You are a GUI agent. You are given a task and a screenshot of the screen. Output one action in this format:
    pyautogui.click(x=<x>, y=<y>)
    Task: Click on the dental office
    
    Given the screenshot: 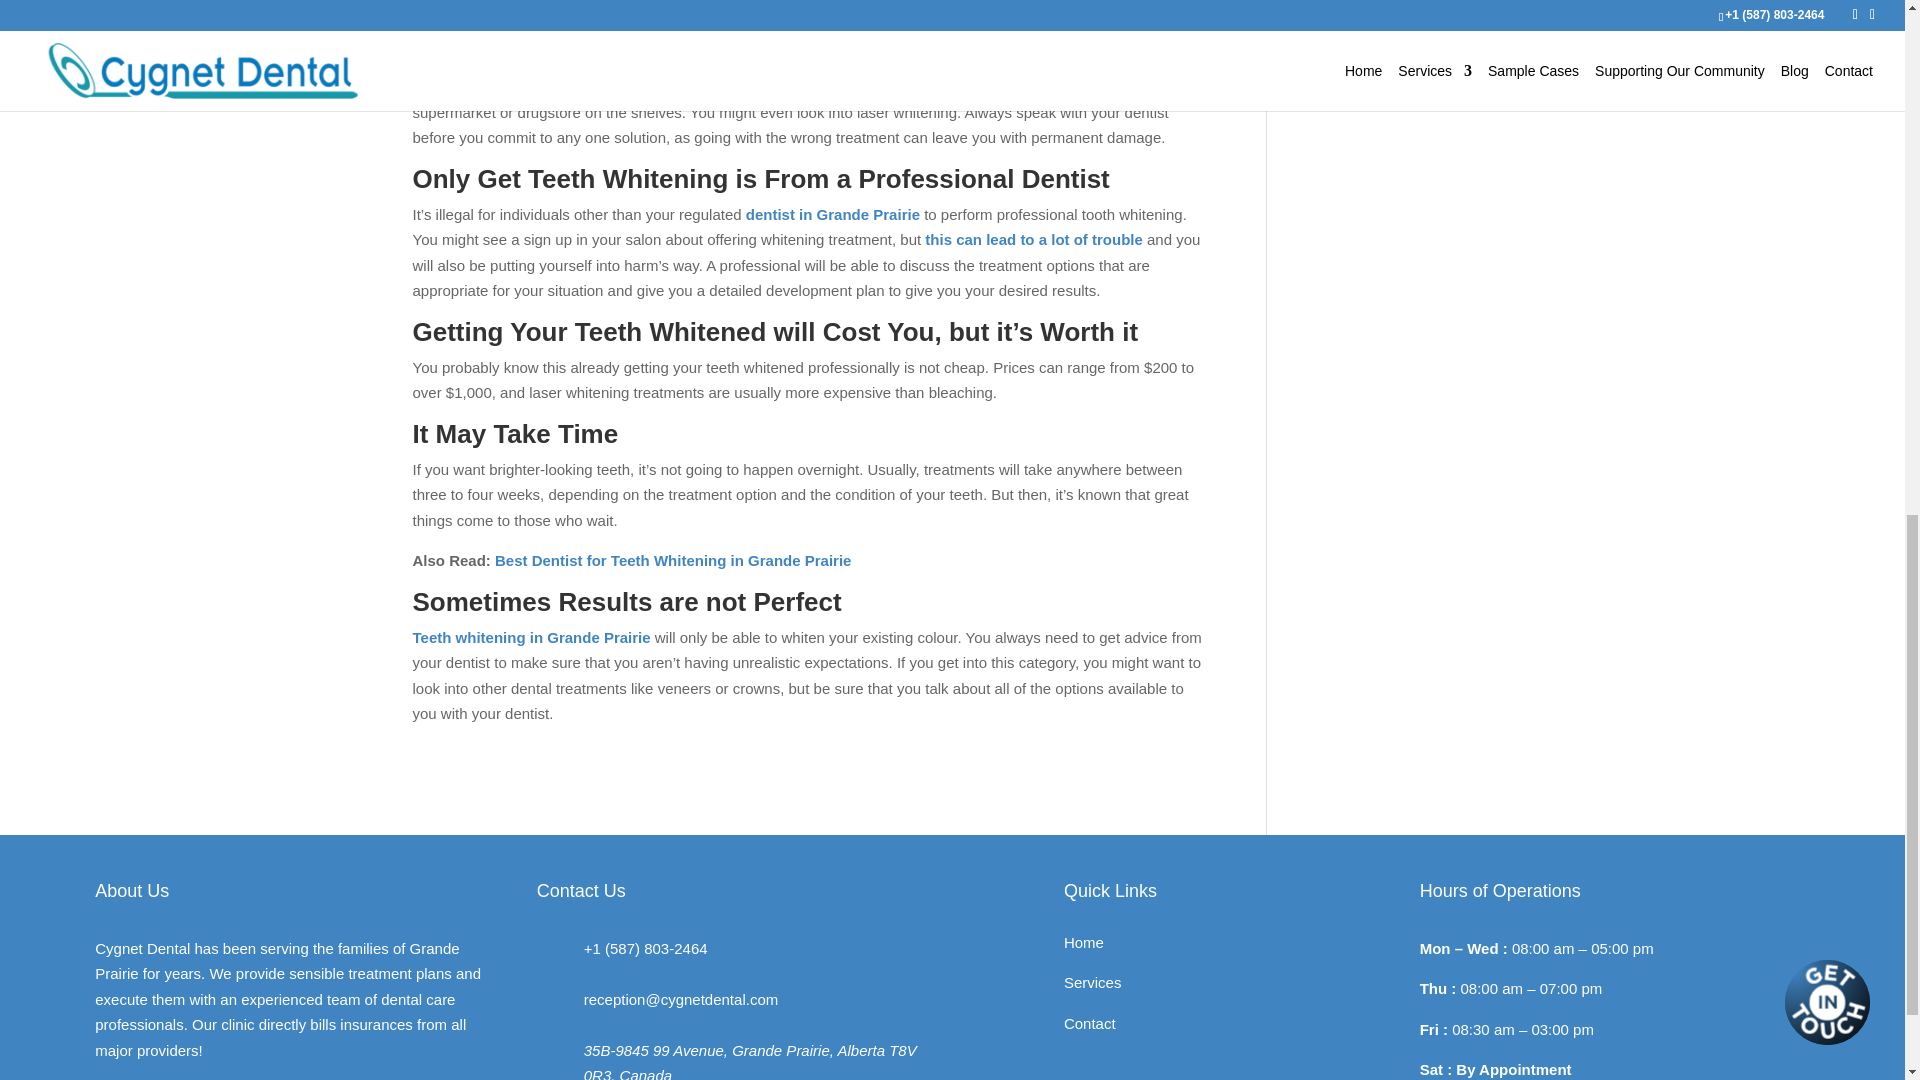 What is the action you would take?
    pyautogui.click(x=662, y=61)
    